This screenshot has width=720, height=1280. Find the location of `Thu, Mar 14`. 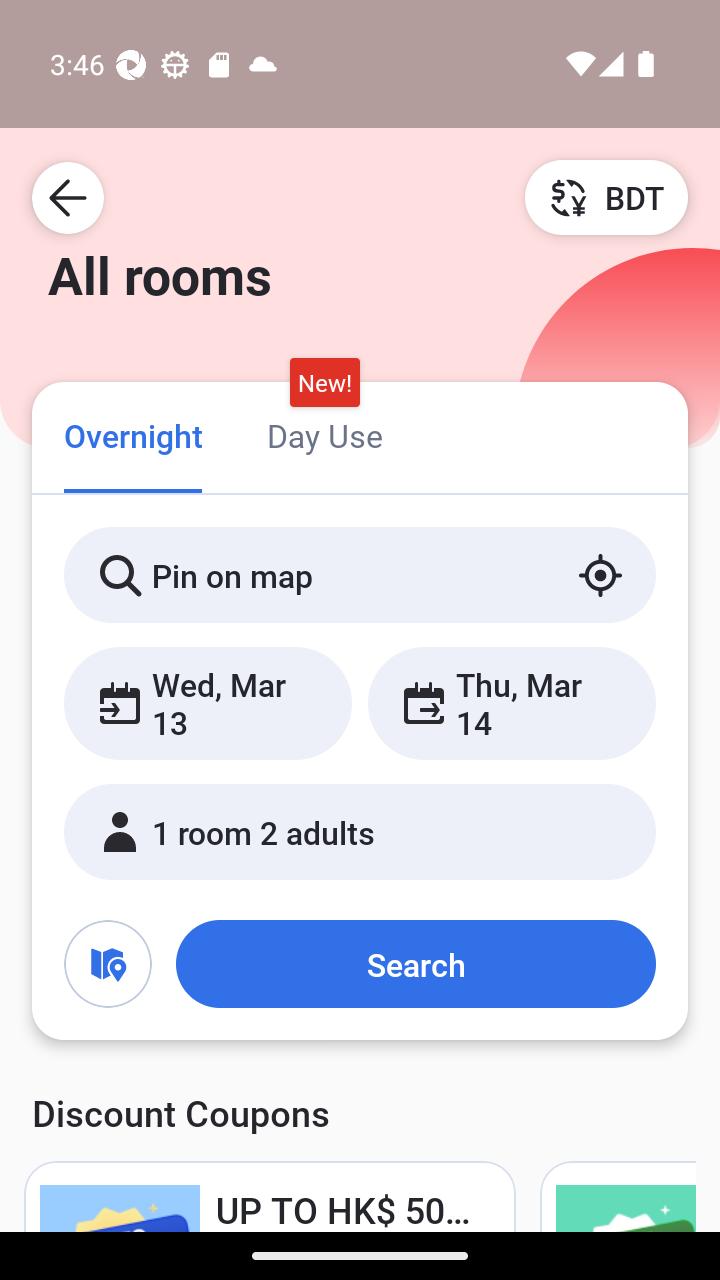

Thu, Mar 14 is located at coordinates (511, 703).